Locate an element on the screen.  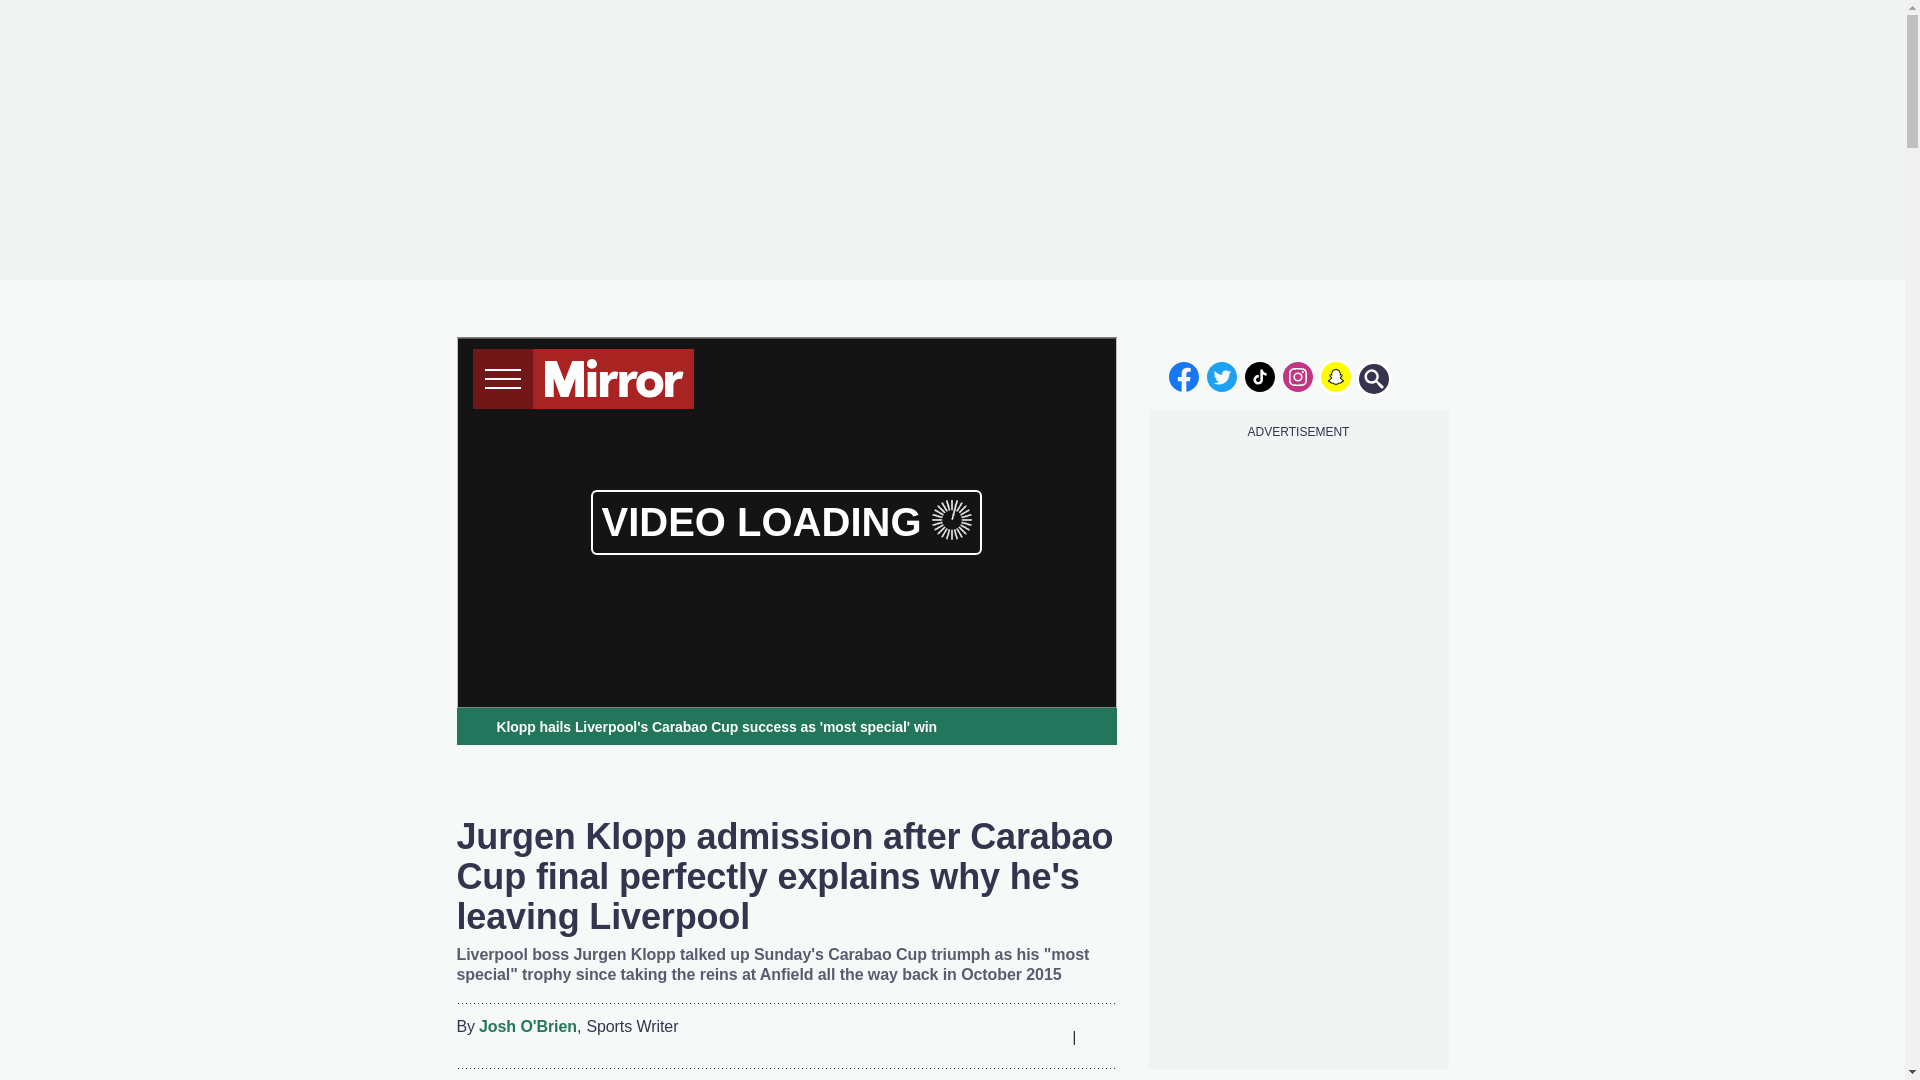
Comments is located at coordinates (1100, 1036).